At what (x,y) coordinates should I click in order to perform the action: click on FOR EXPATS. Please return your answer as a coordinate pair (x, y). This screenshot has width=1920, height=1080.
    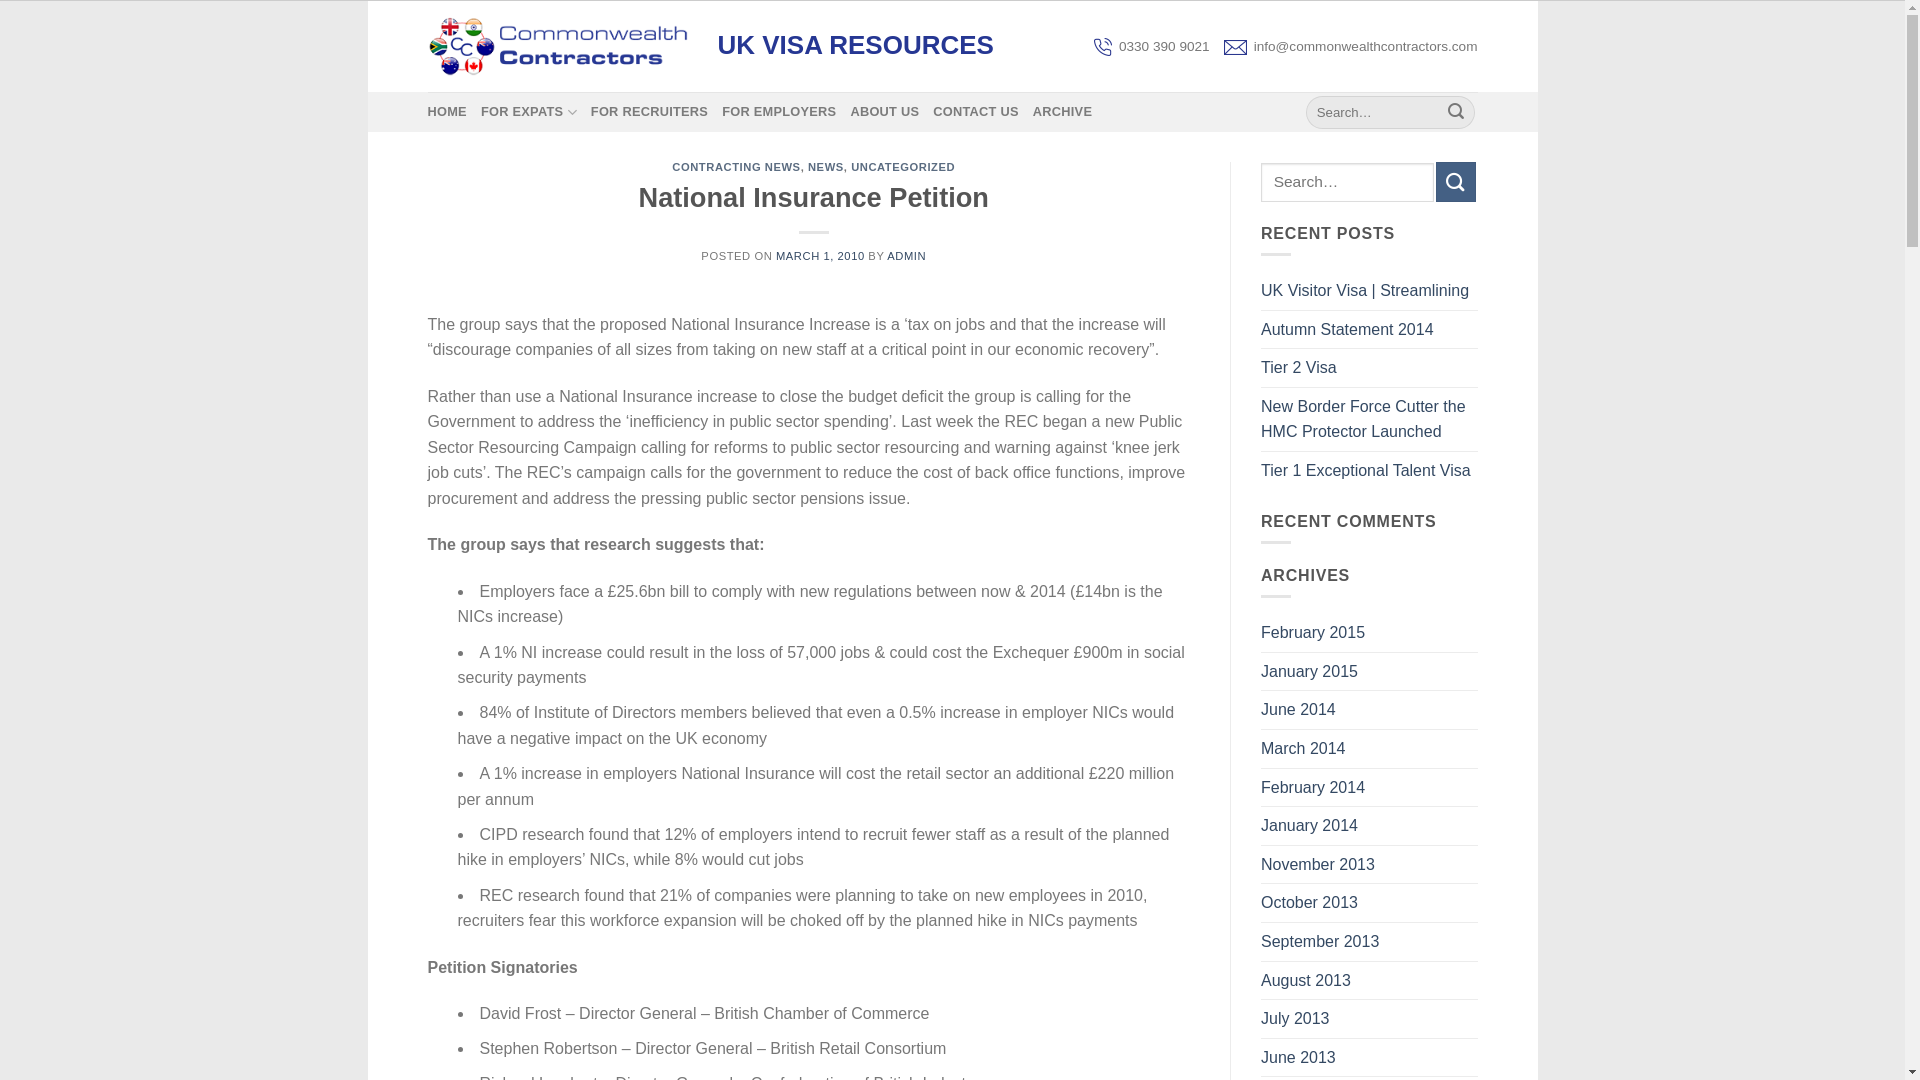
    Looking at the image, I should click on (529, 111).